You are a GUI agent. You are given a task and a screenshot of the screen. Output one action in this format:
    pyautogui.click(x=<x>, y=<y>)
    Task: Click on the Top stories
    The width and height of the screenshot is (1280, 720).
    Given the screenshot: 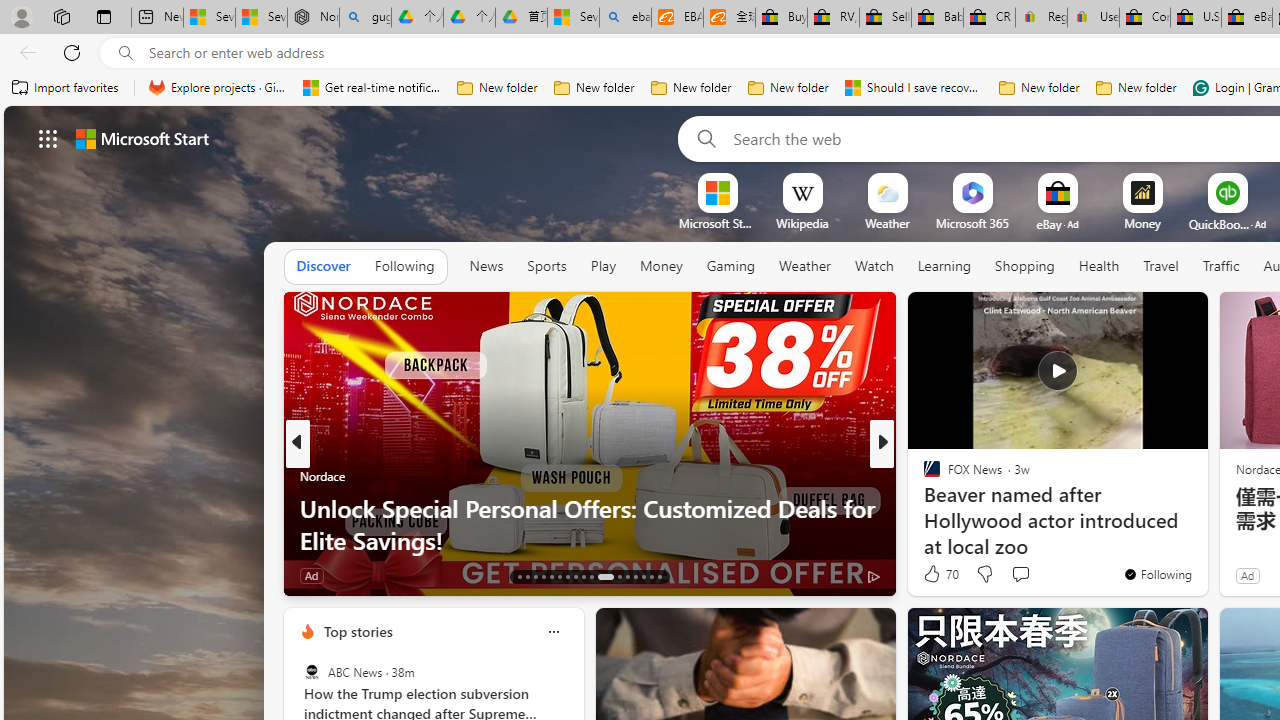 What is the action you would take?
    pyautogui.click(x=357, y=631)
    